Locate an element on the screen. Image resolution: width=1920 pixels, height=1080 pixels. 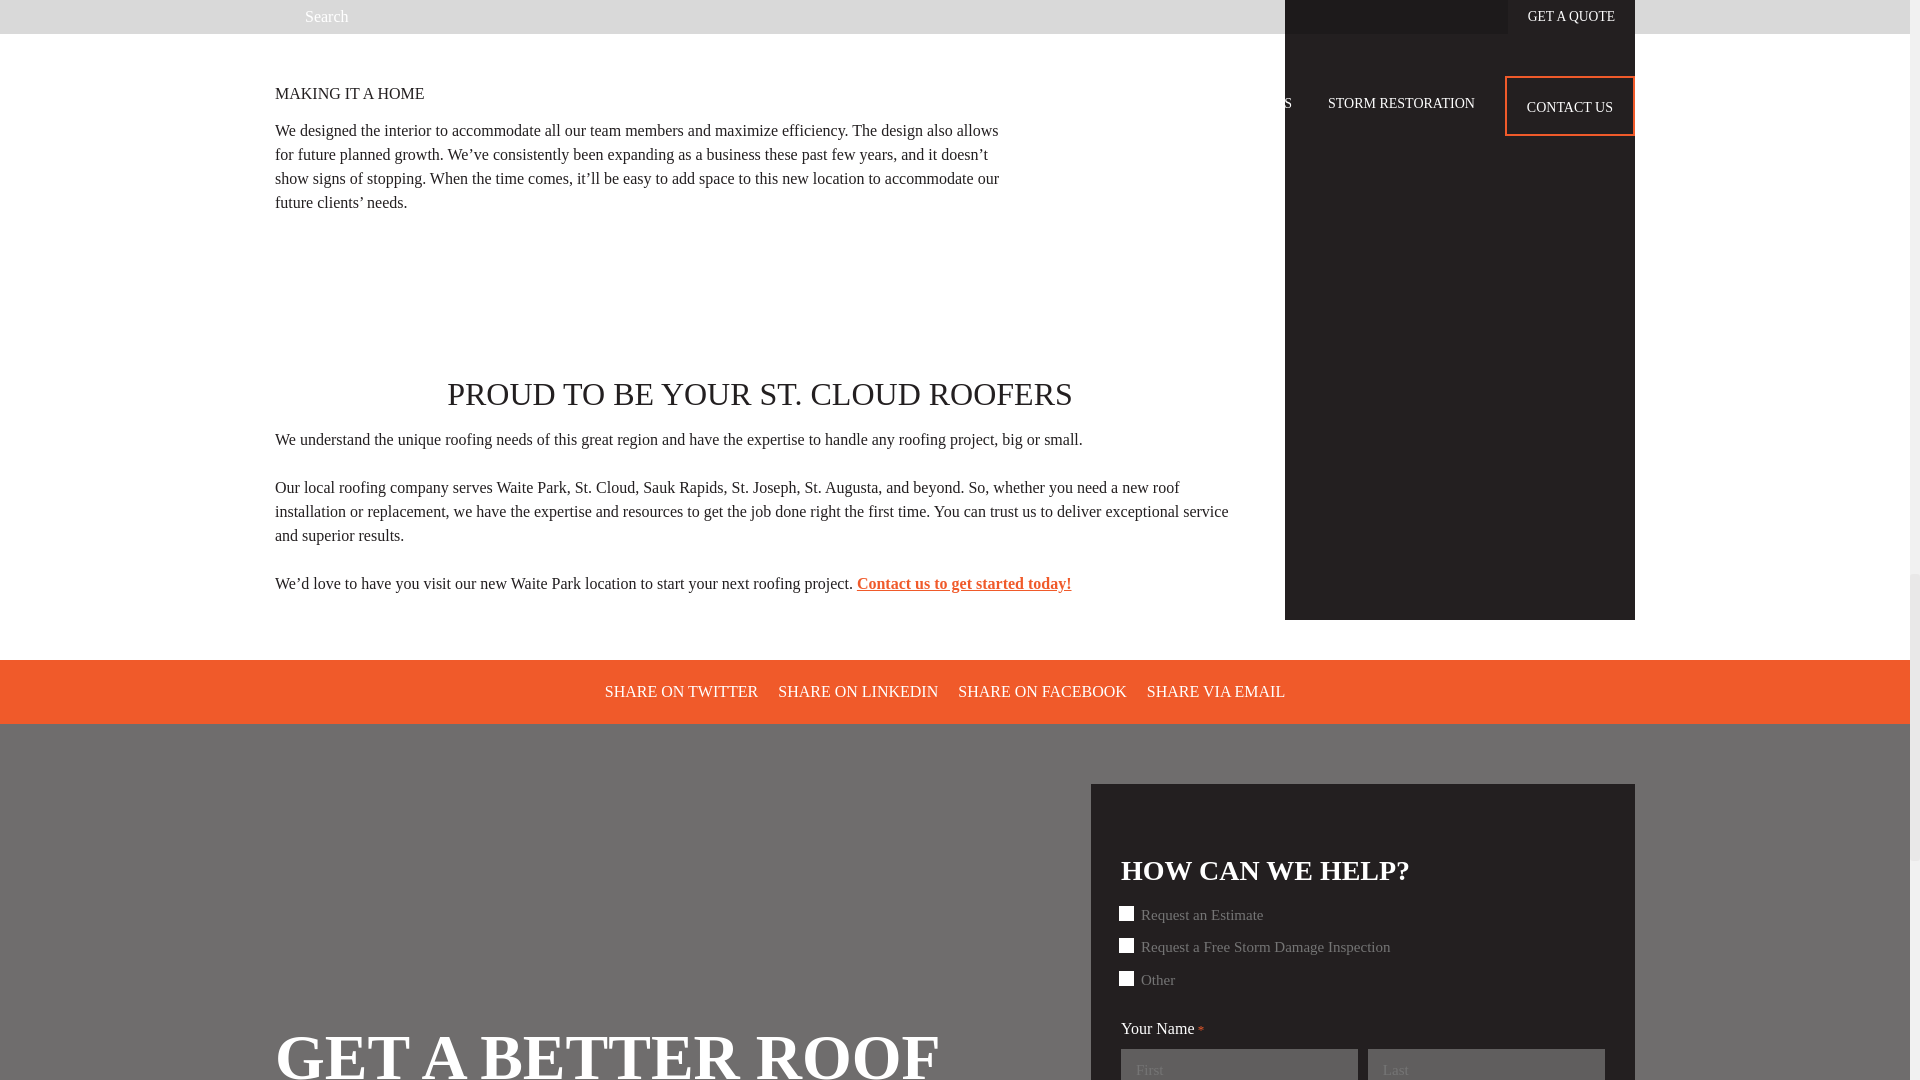
Request a Free Storm Damage Inspection is located at coordinates (1130, 946).